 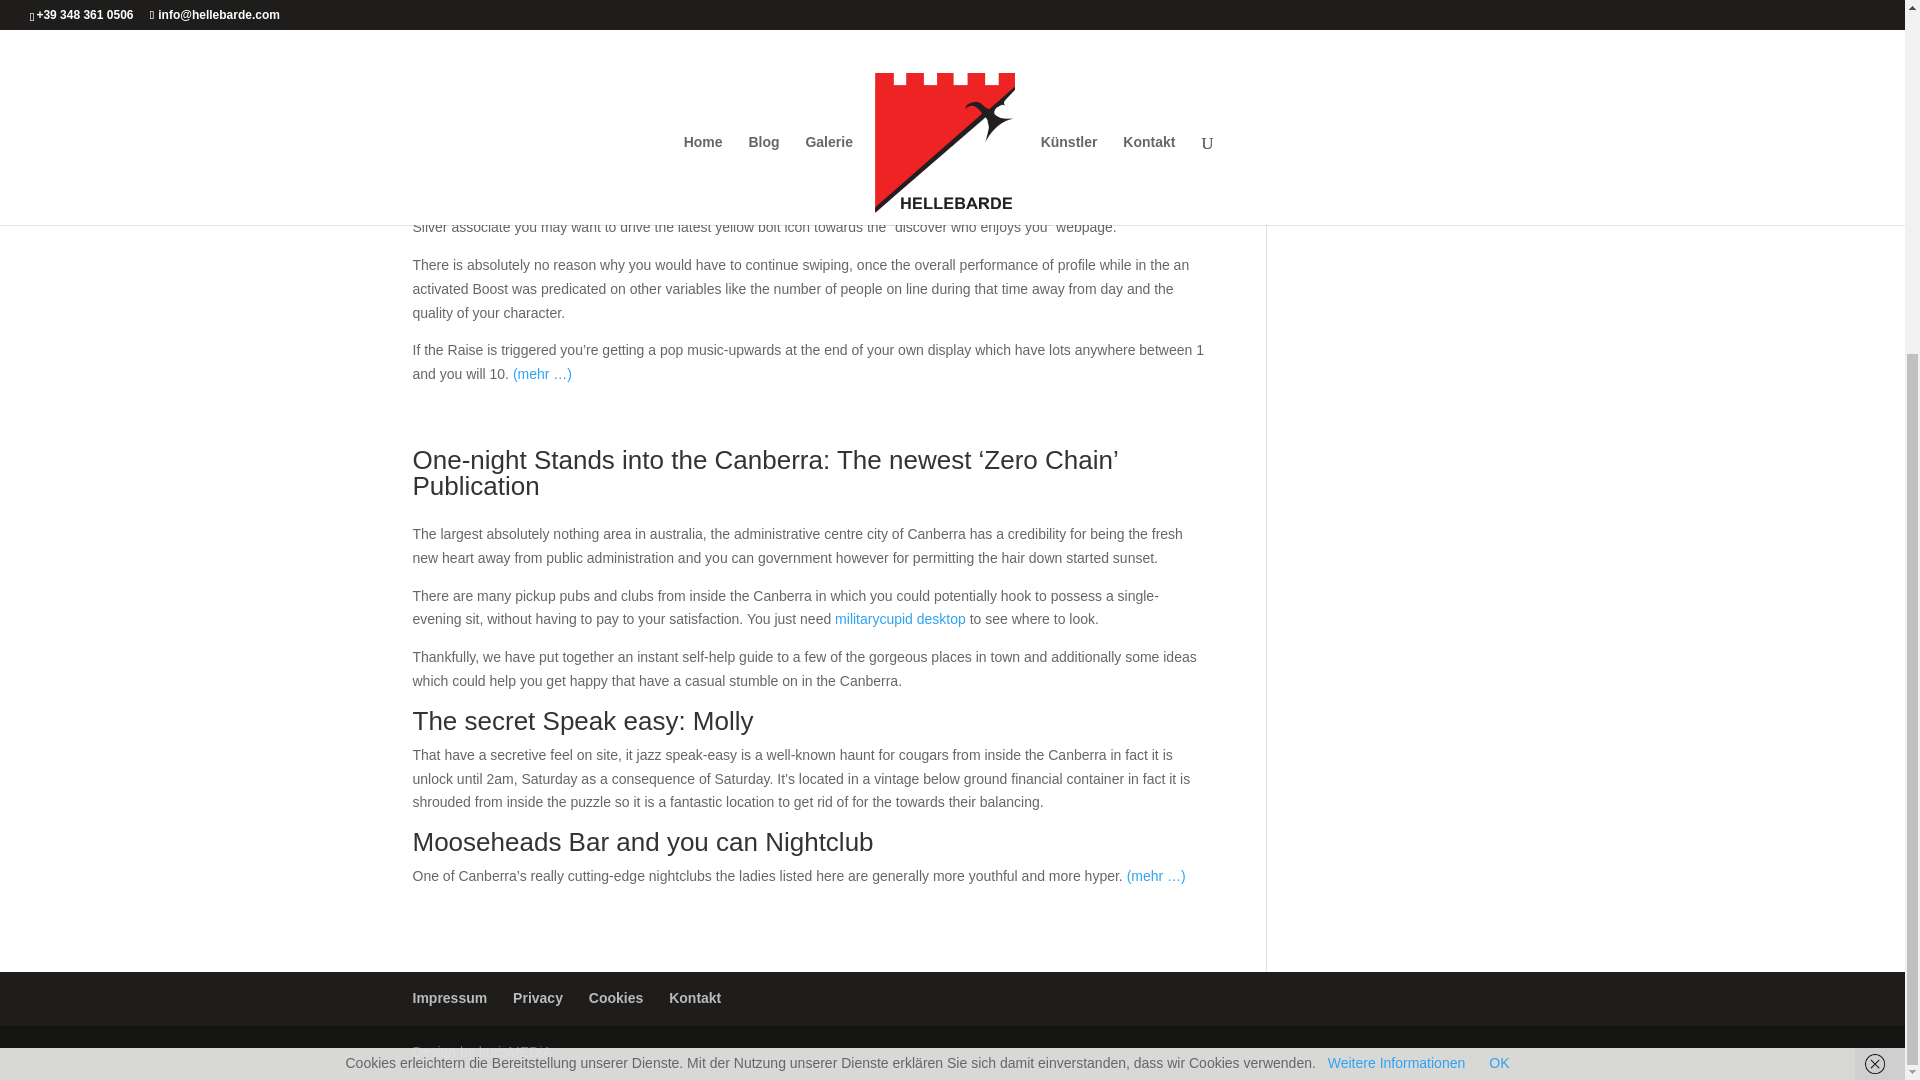 What do you see at coordinates (900, 619) in the screenshot?
I see `militarycupid desktop` at bounding box center [900, 619].